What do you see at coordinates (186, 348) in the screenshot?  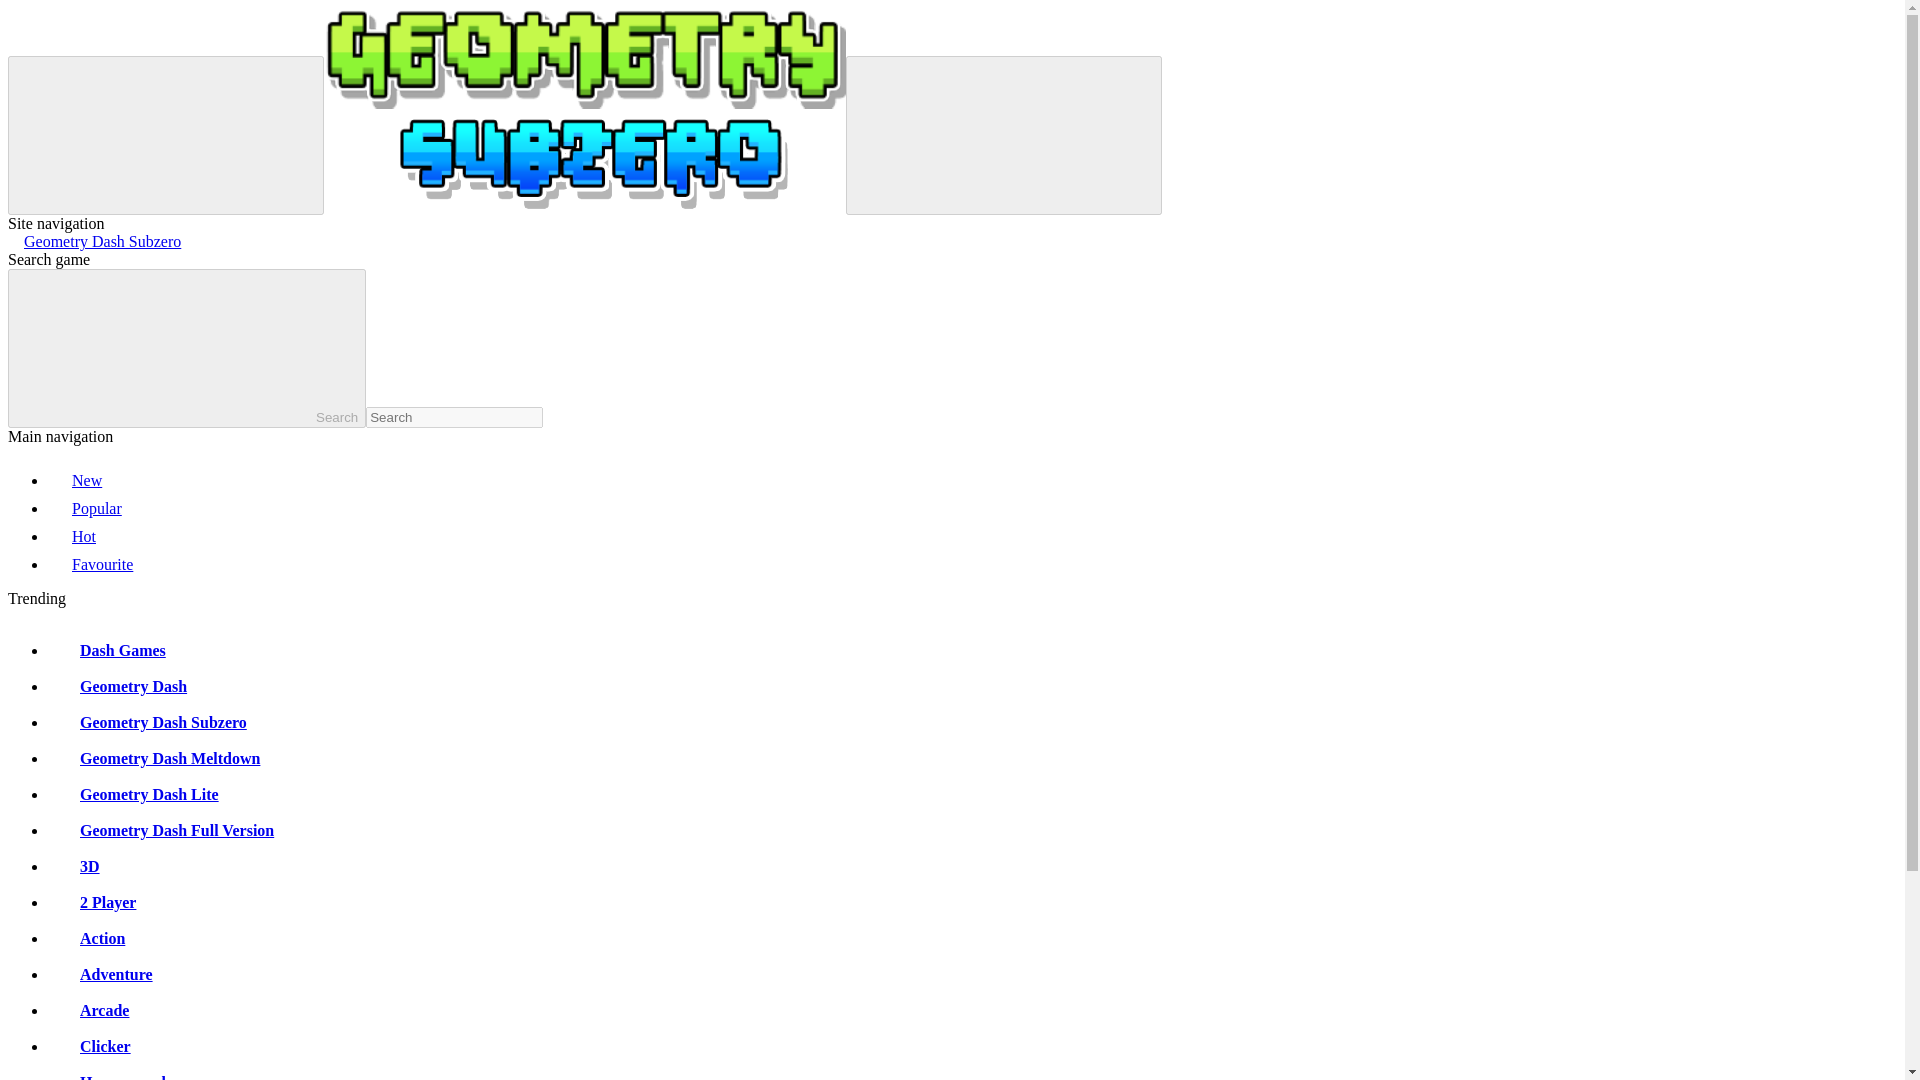 I see `Search` at bounding box center [186, 348].